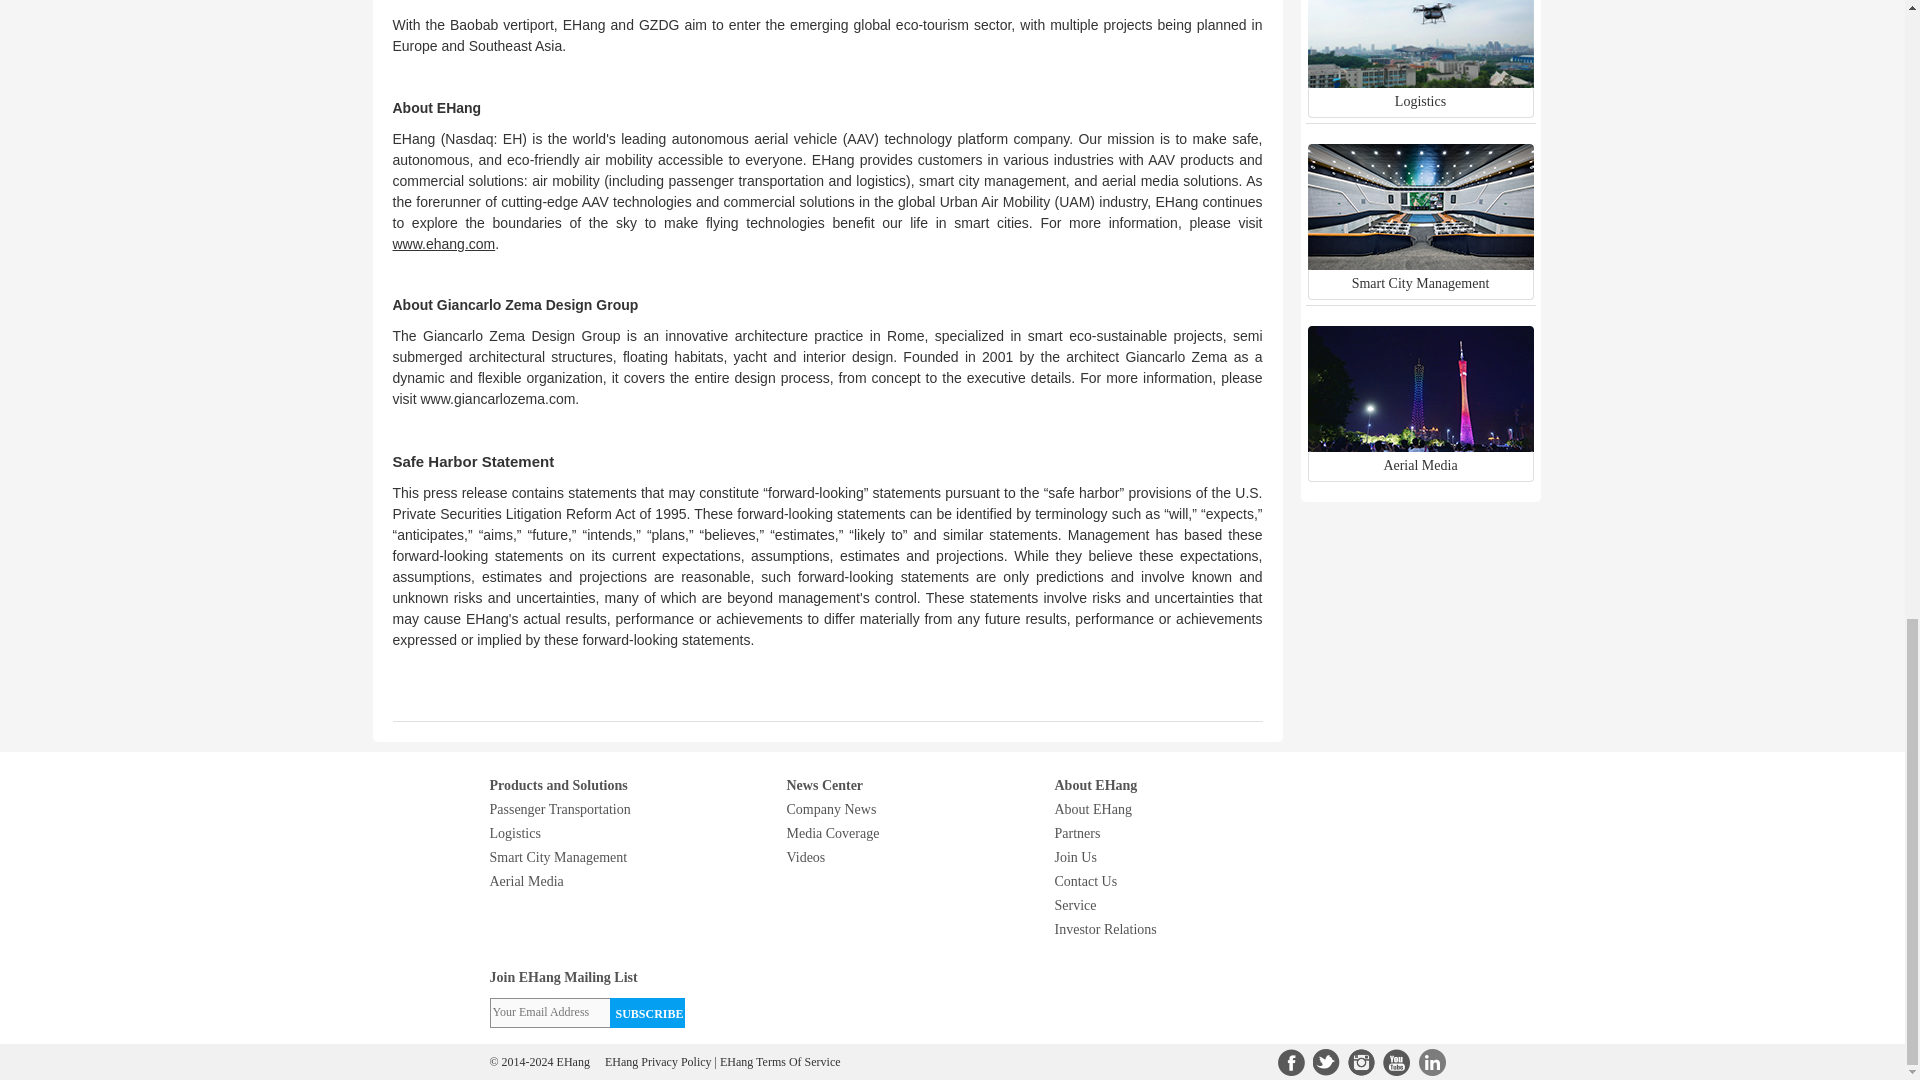  What do you see at coordinates (497, 398) in the screenshot?
I see `www.giancarlozema.com` at bounding box center [497, 398].